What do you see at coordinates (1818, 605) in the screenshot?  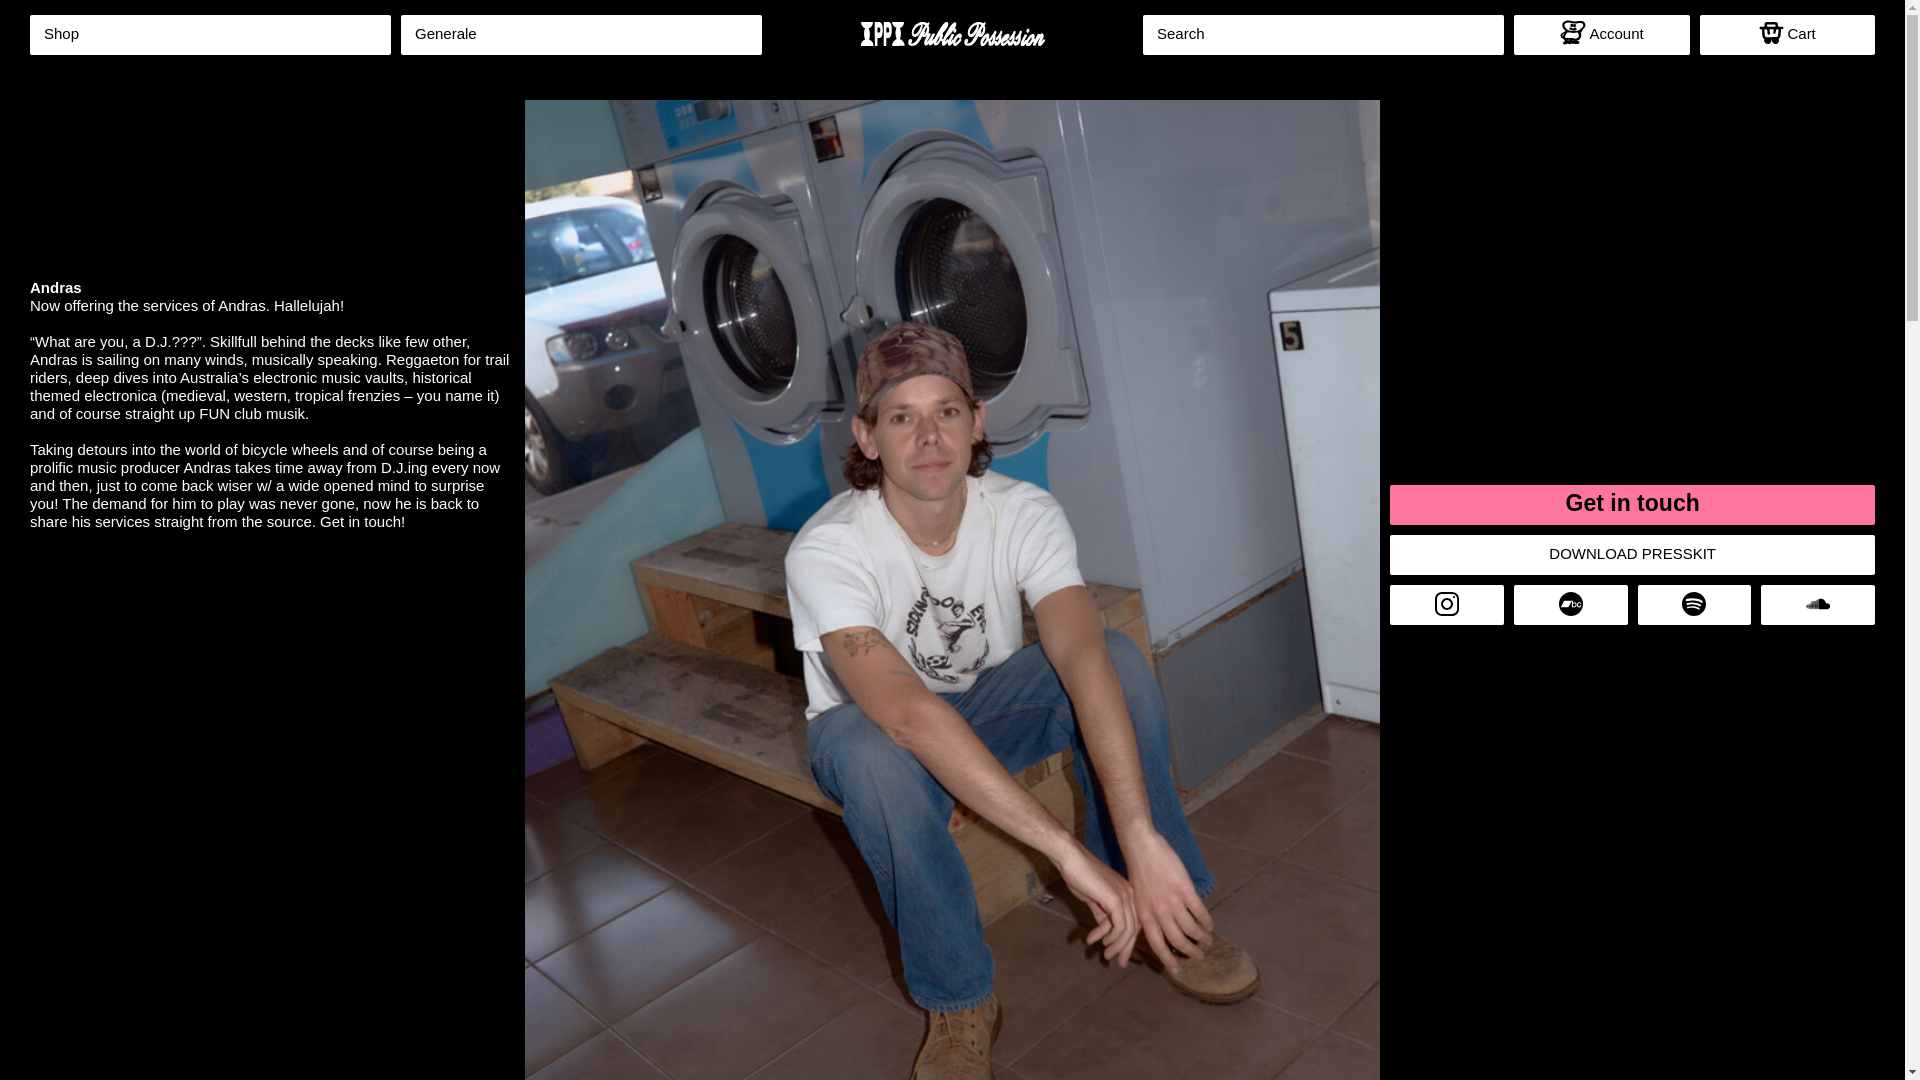 I see `soundcloud` at bounding box center [1818, 605].